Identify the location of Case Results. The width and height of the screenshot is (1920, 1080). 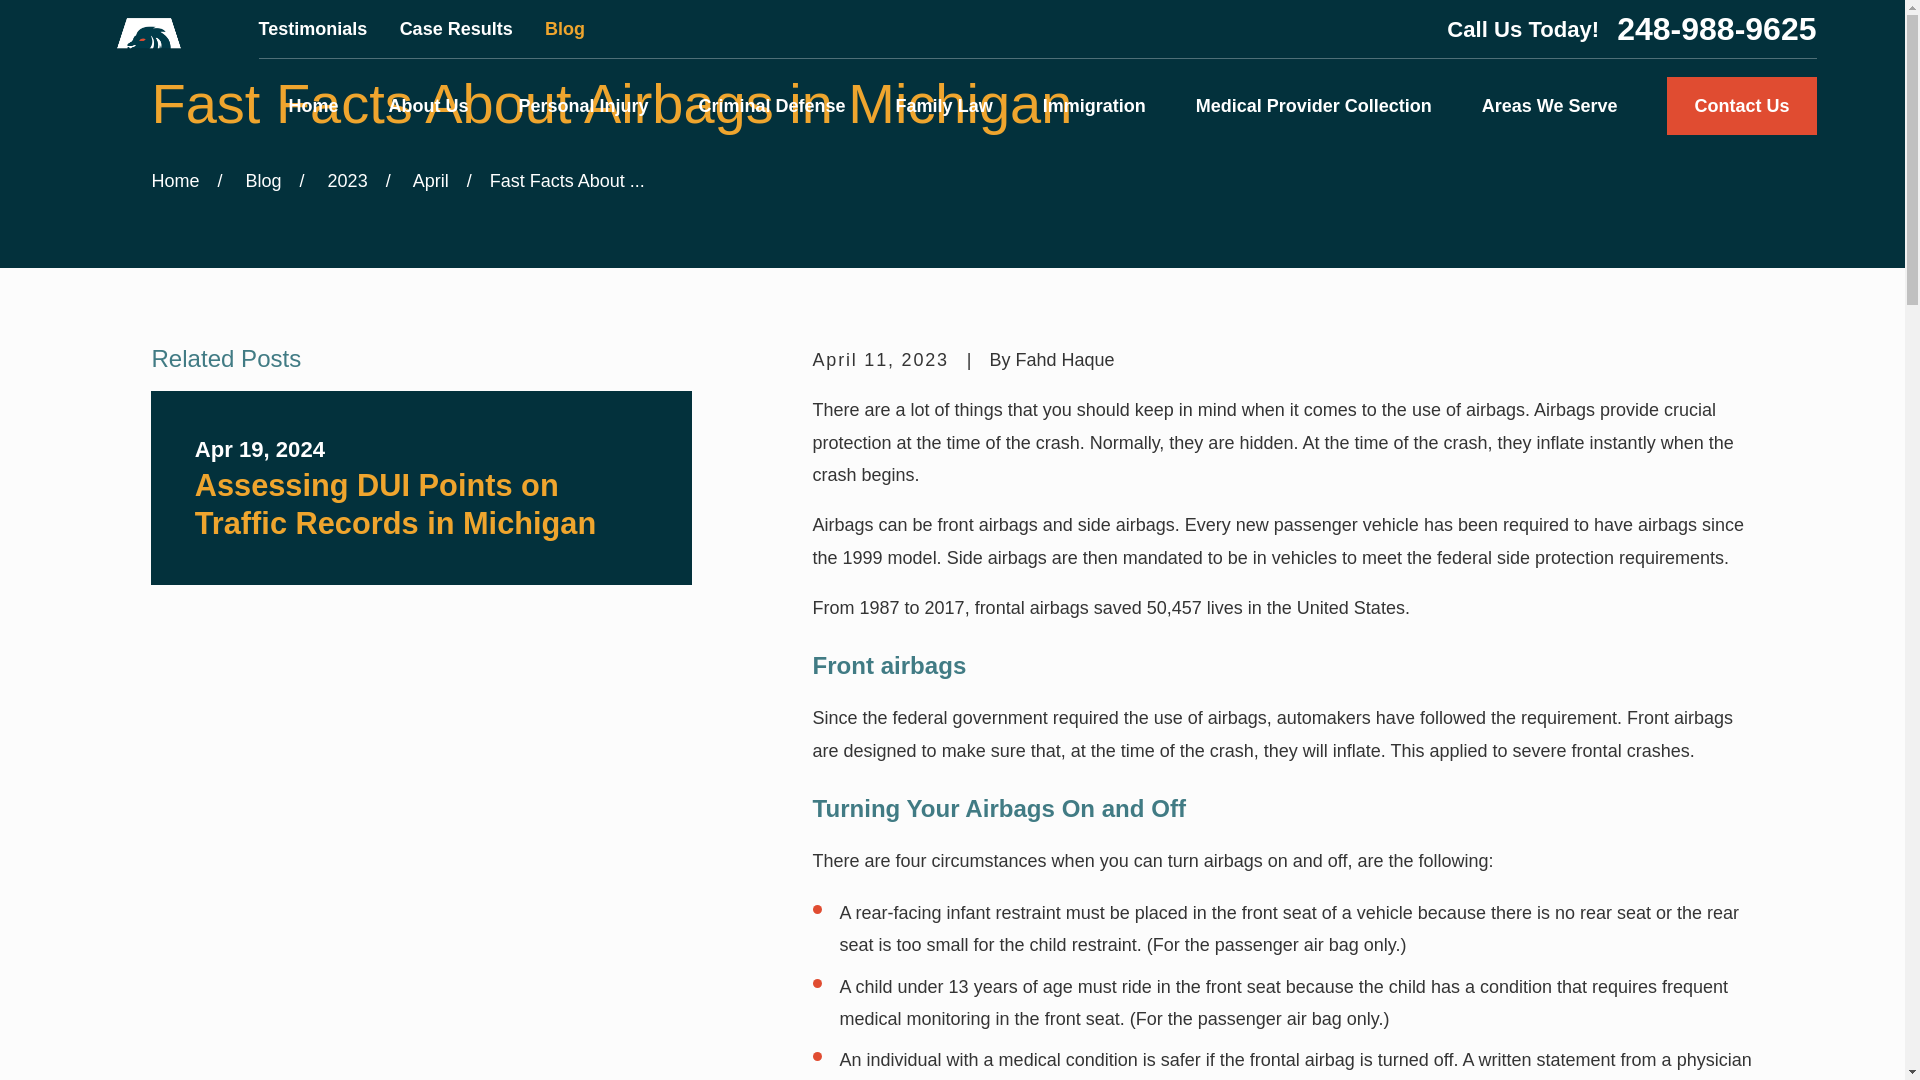
(456, 28).